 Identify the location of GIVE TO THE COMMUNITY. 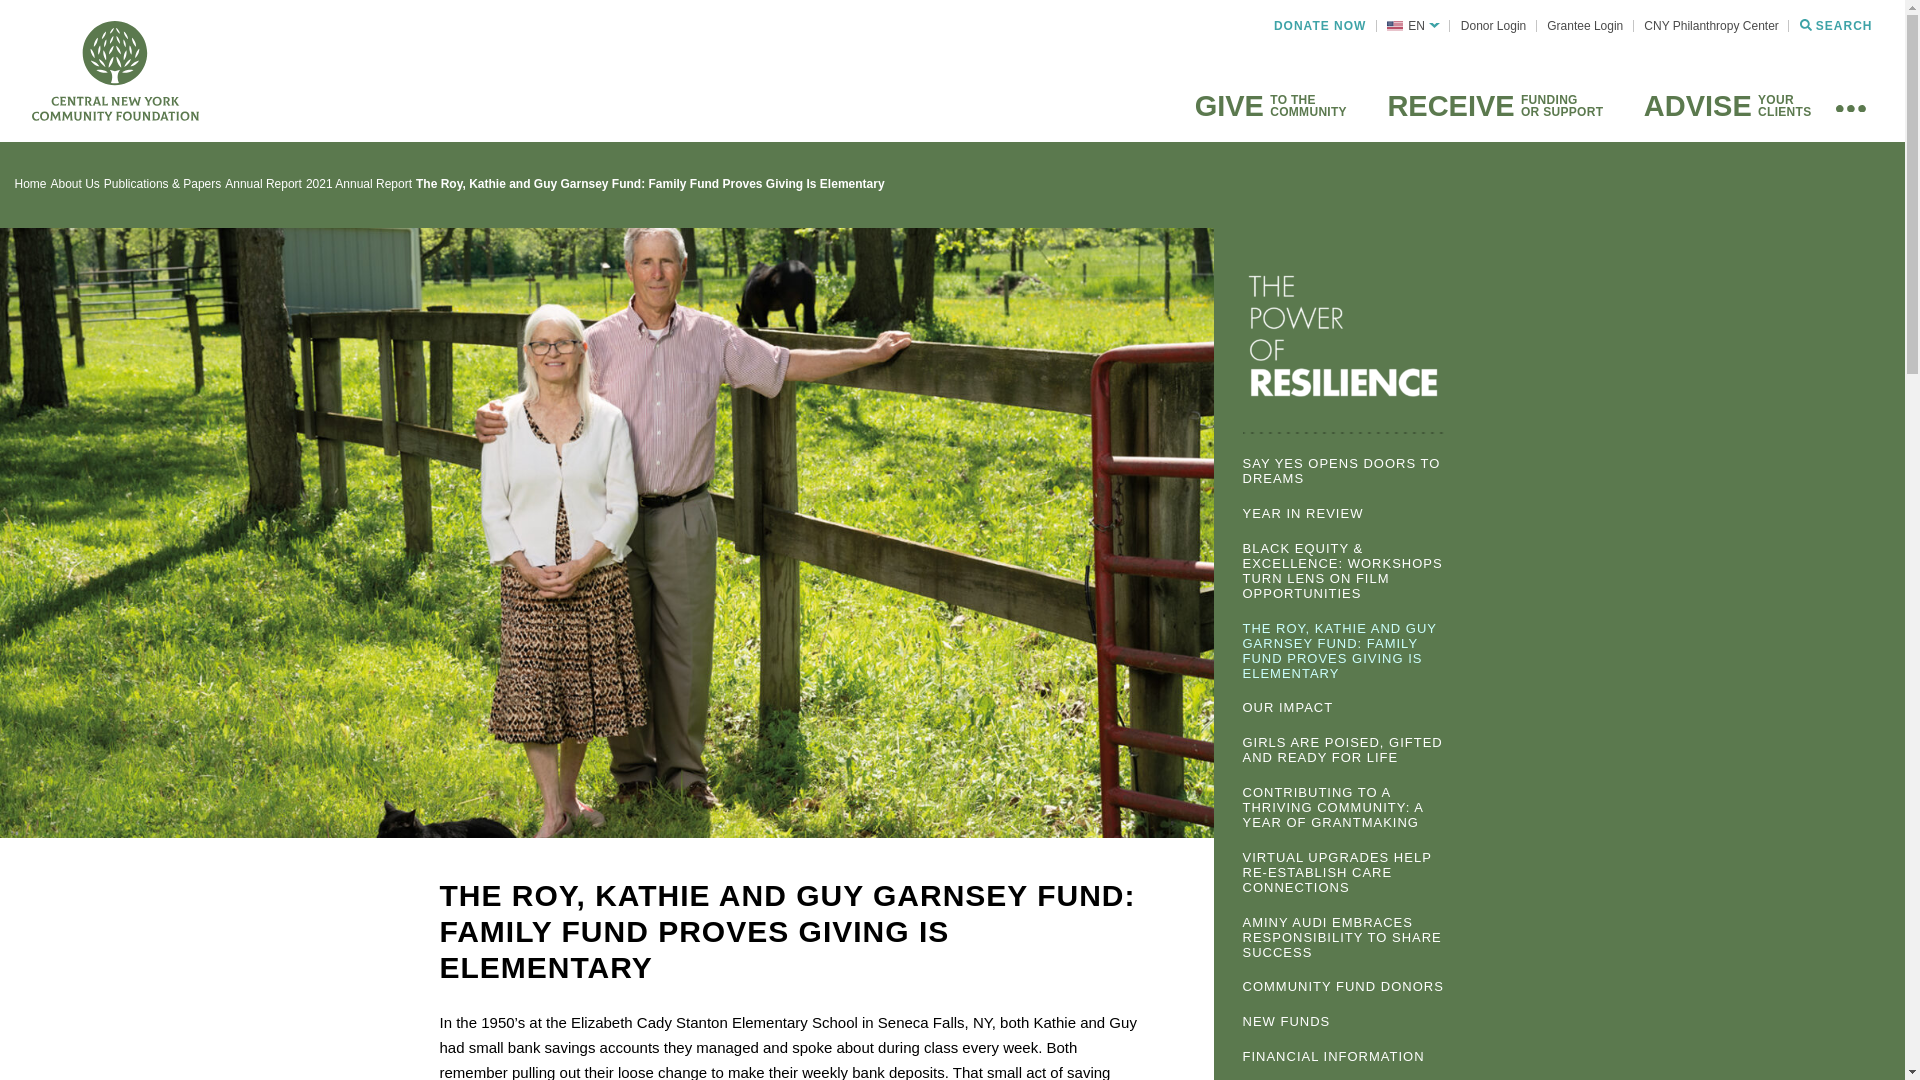
(1267, 107).